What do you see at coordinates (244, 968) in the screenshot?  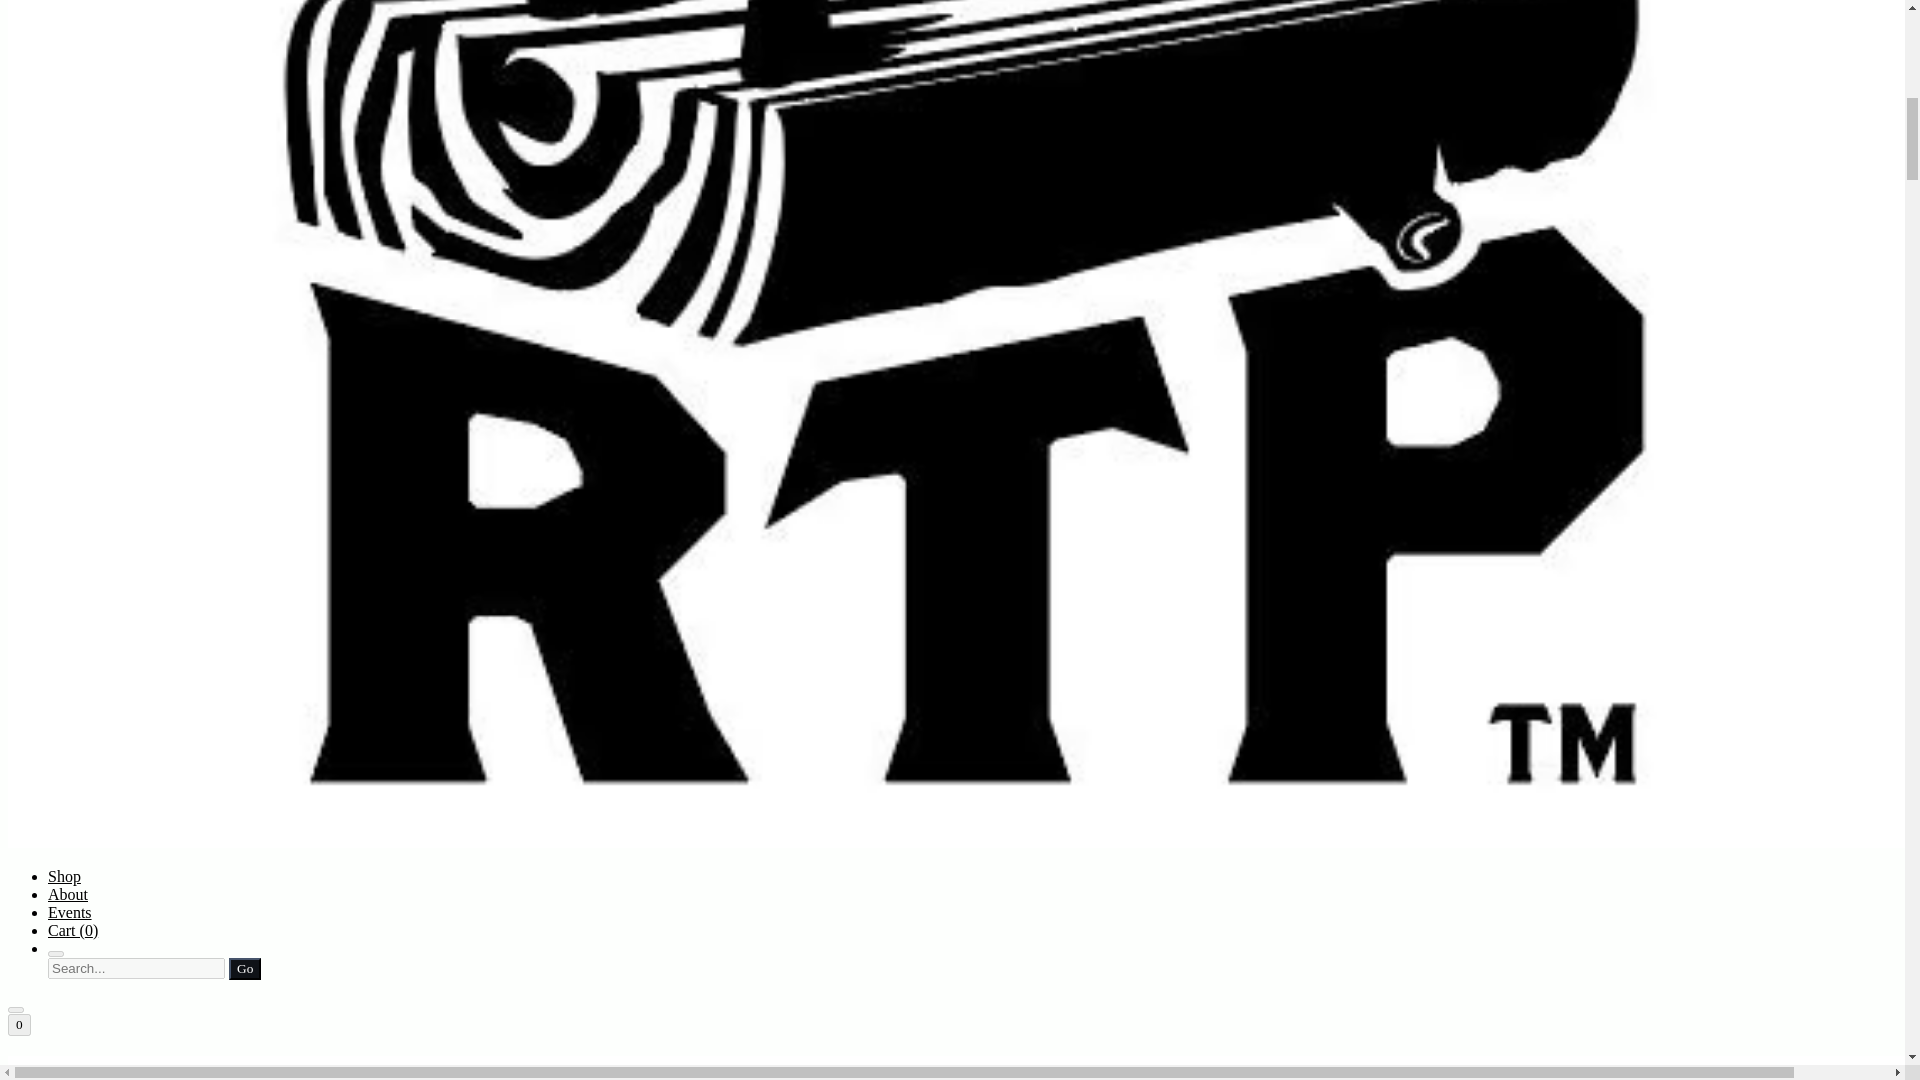 I see `Go` at bounding box center [244, 968].